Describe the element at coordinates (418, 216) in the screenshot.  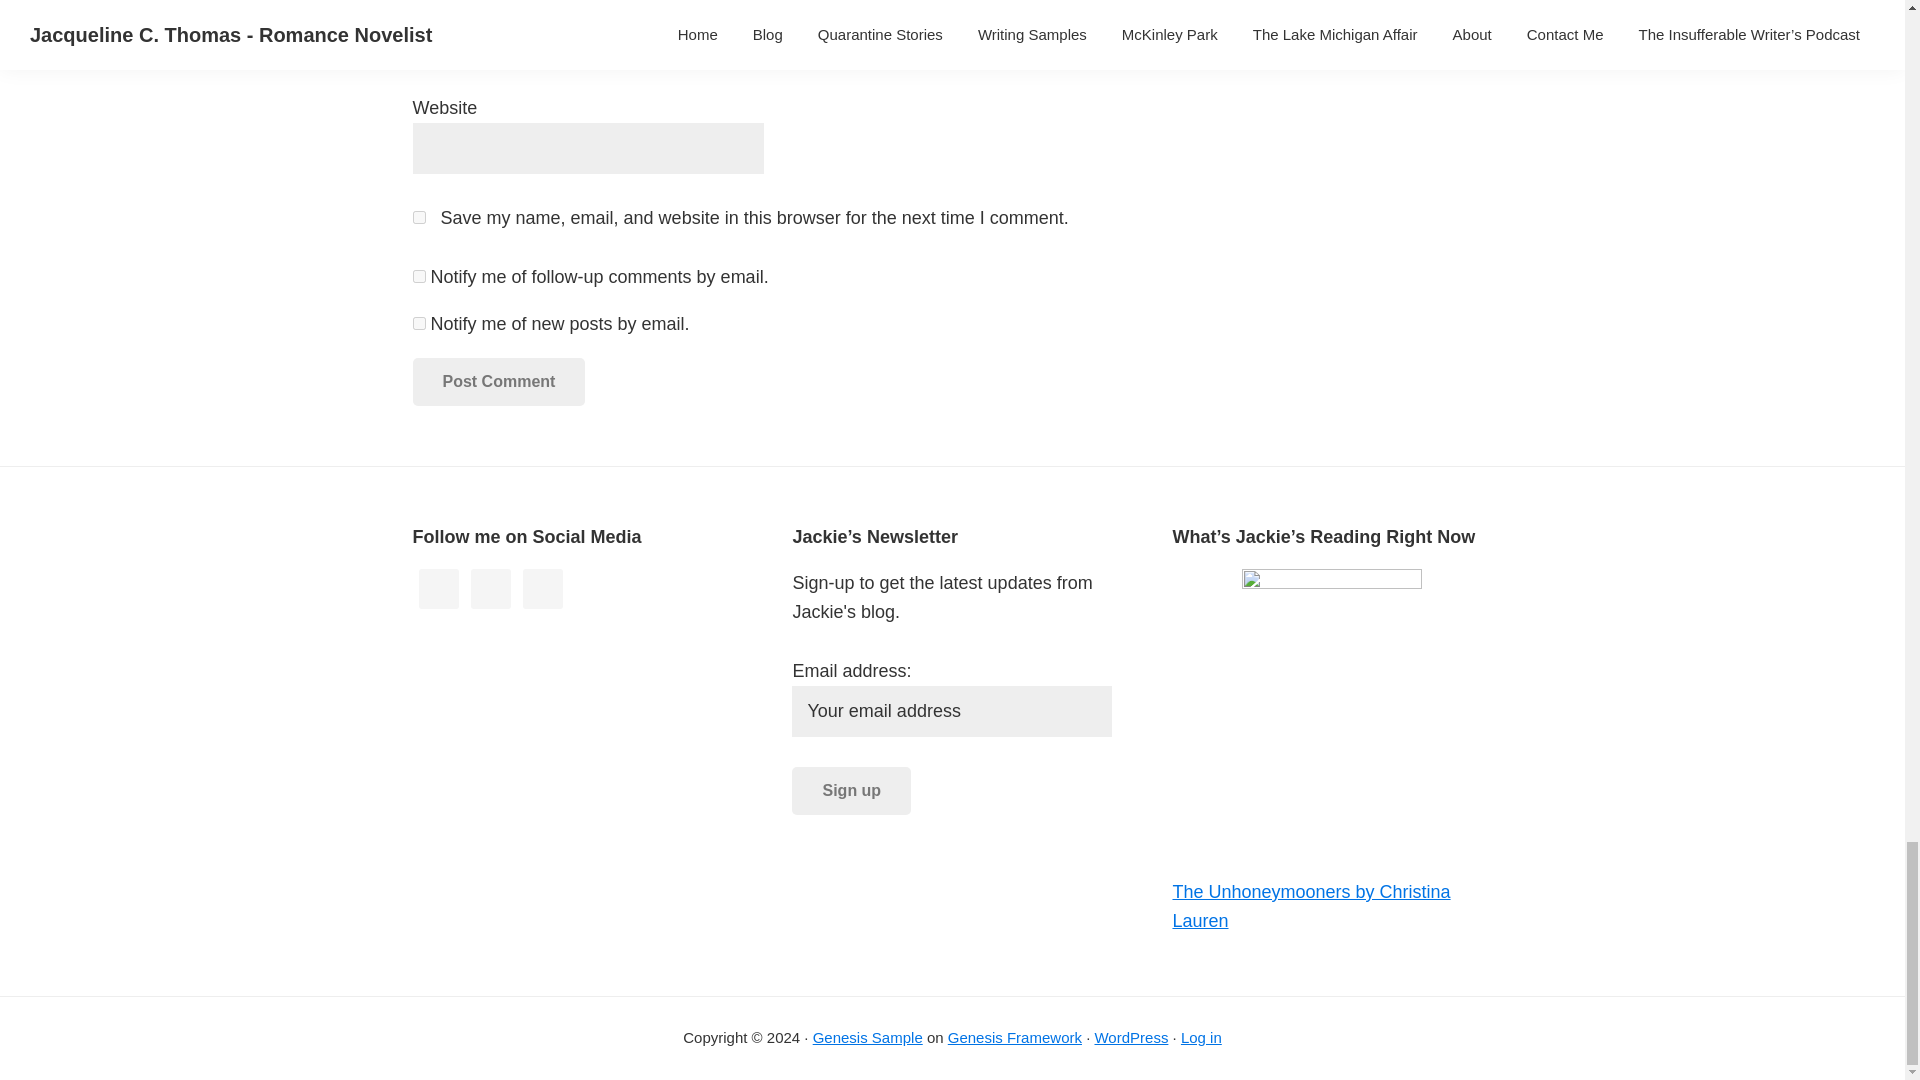
I see `yes` at that location.